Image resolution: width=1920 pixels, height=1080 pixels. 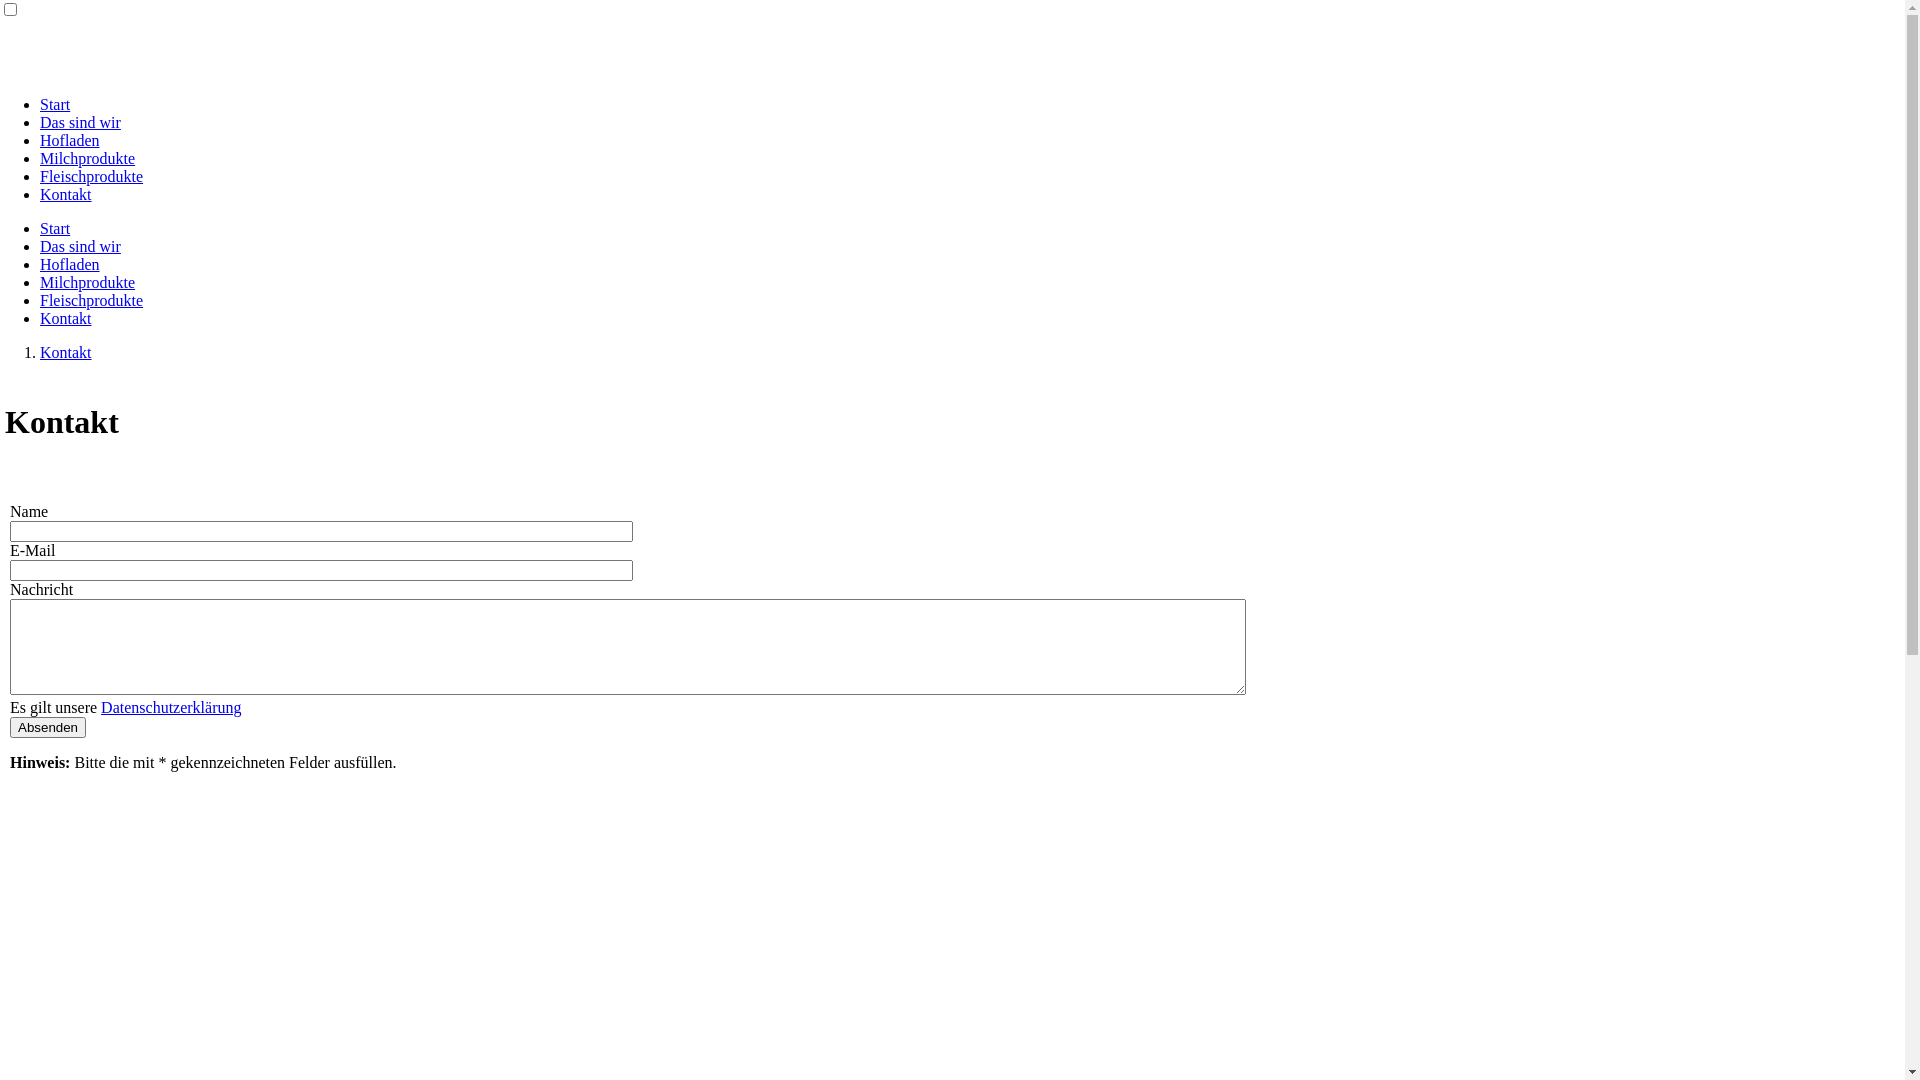 What do you see at coordinates (48, 728) in the screenshot?
I see `Absenden` at bounding box center [48, 728].